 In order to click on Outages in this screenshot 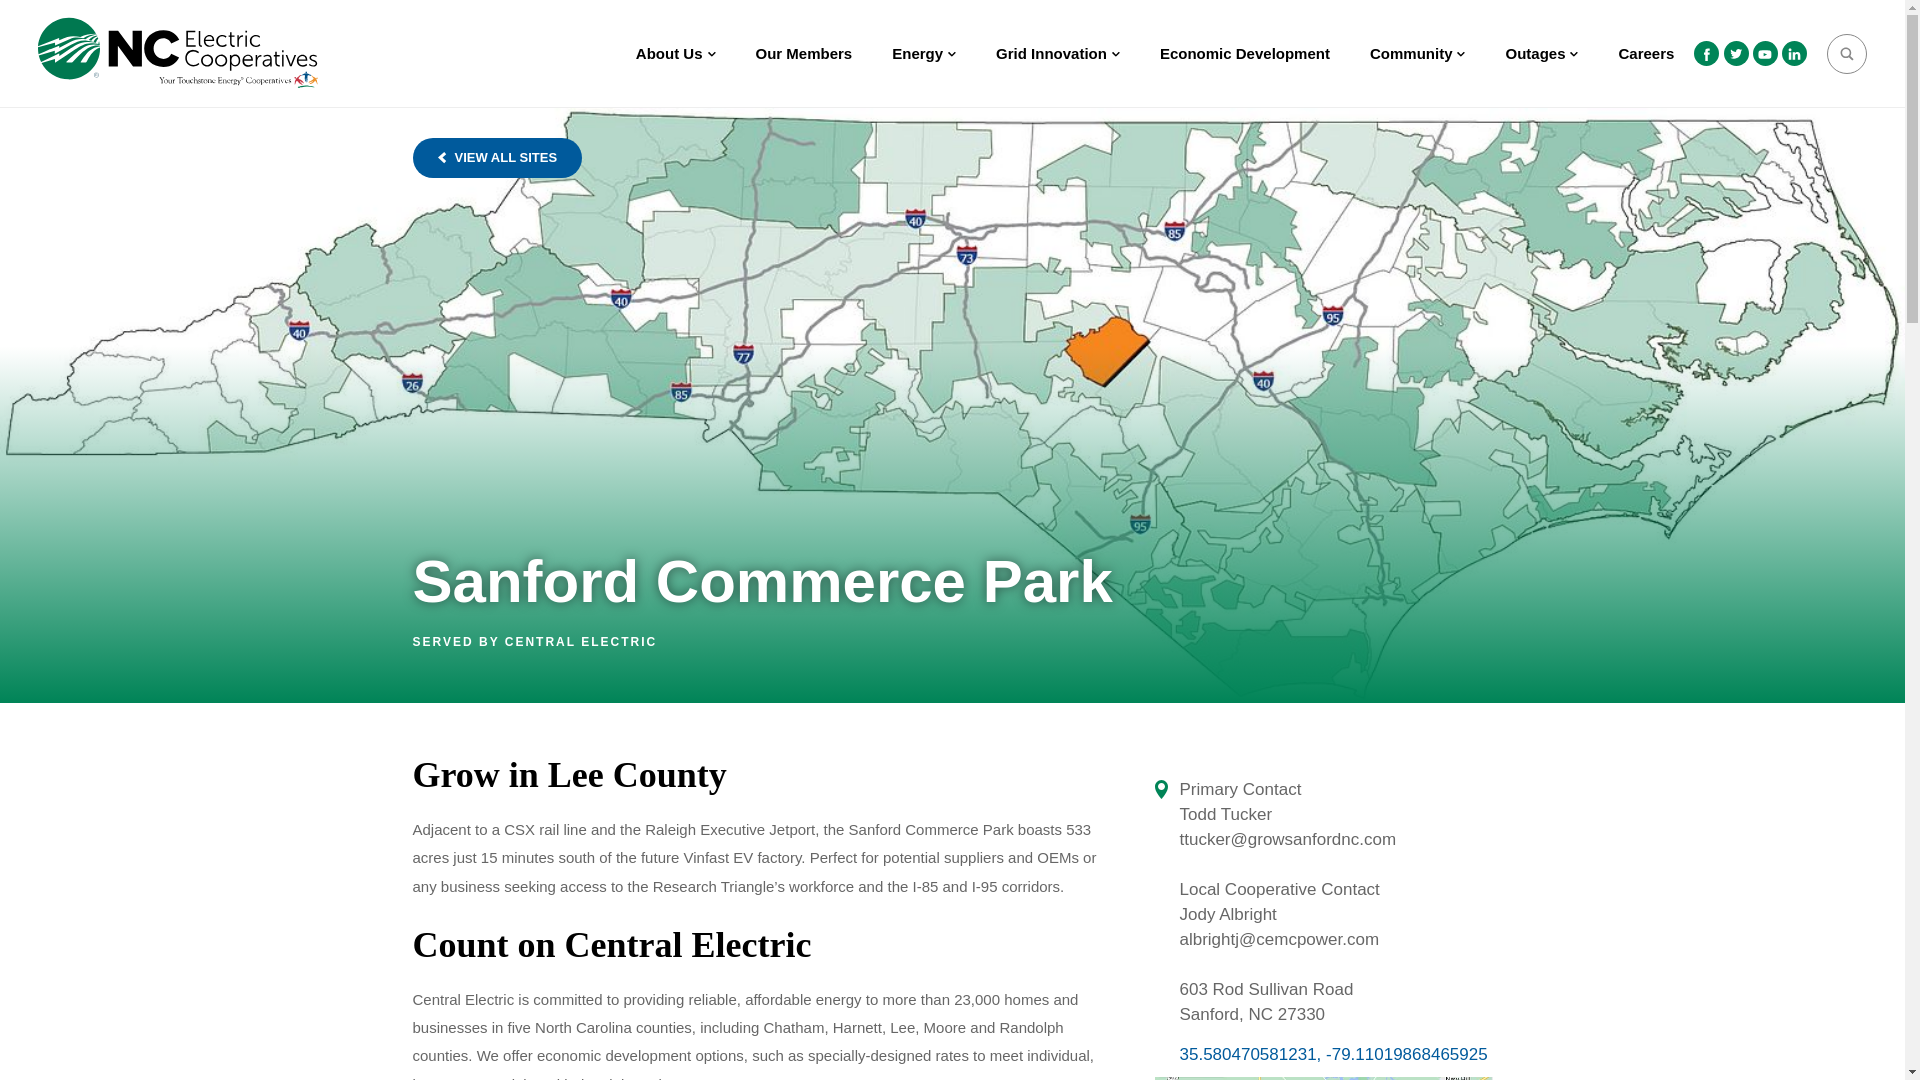, I will do `click(1540, 54)`.